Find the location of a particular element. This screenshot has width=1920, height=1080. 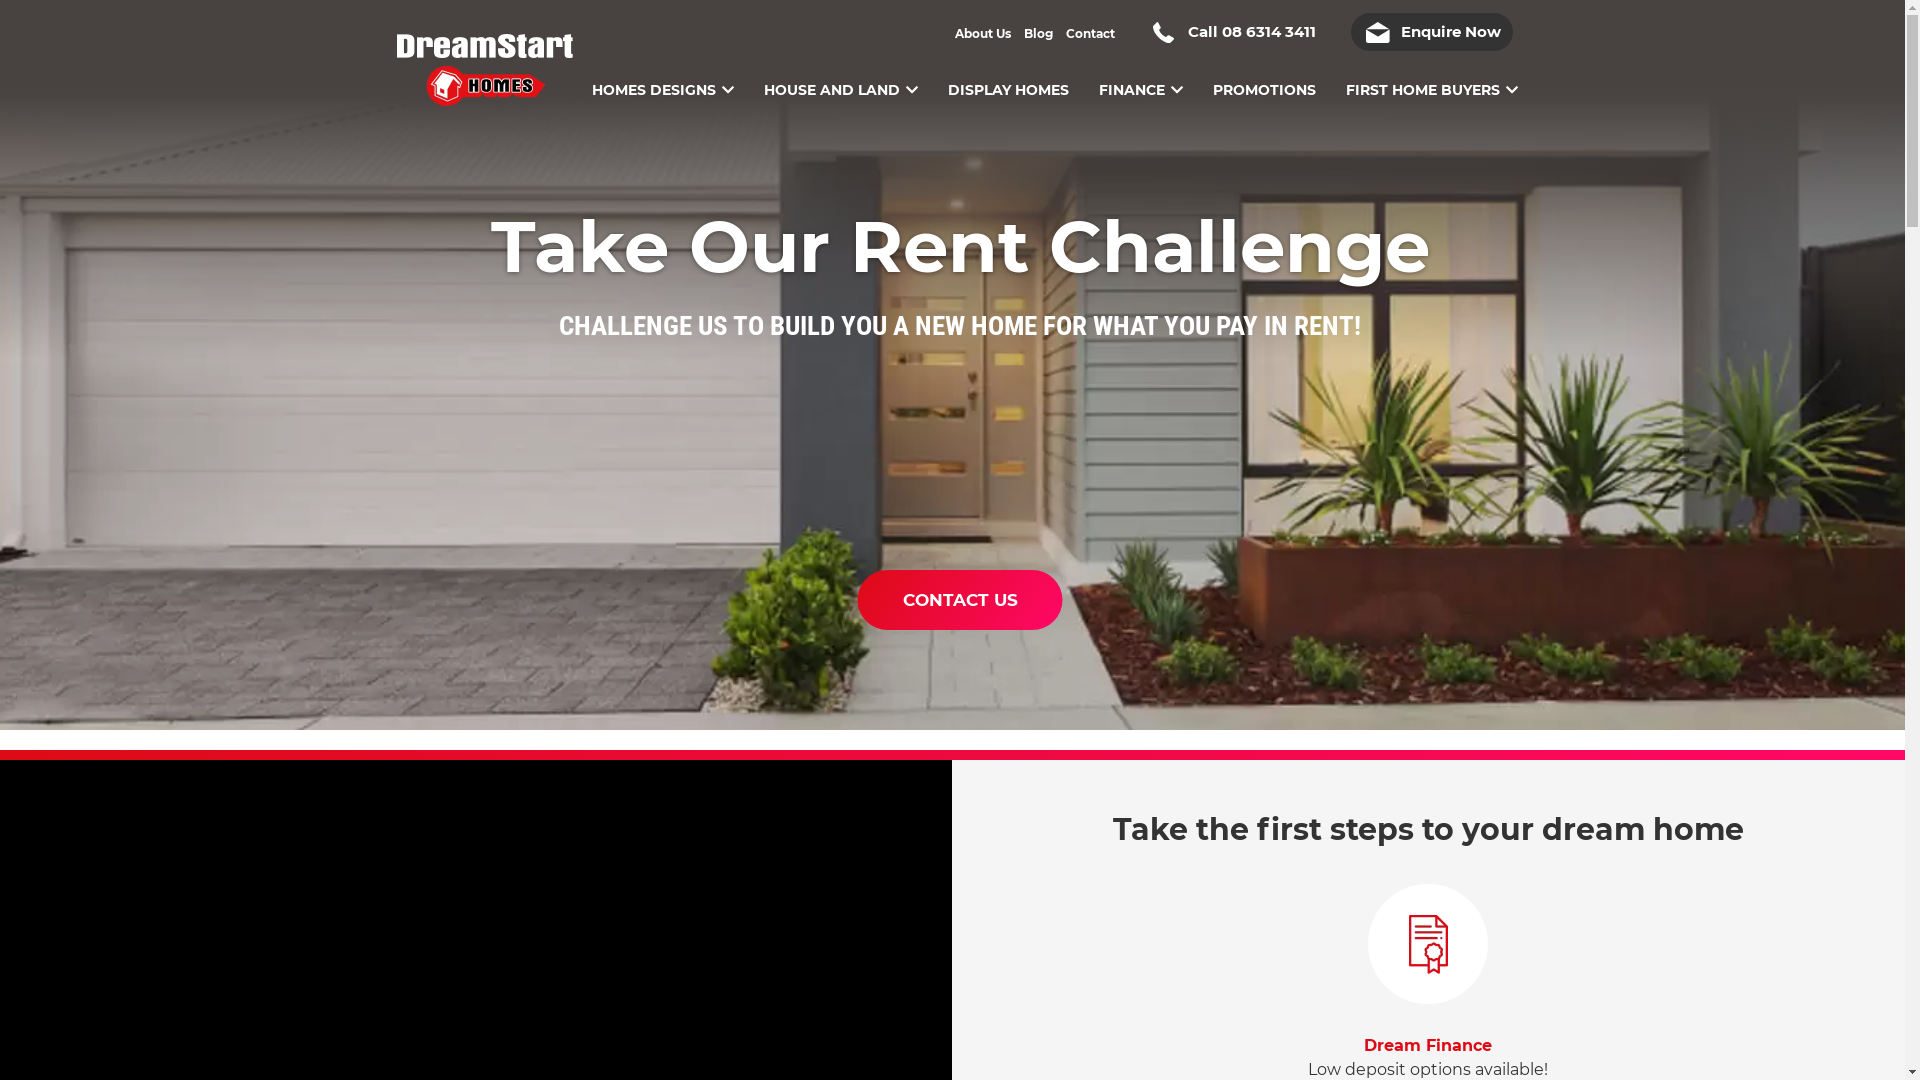

About Us is located at coordinates (982, 34).